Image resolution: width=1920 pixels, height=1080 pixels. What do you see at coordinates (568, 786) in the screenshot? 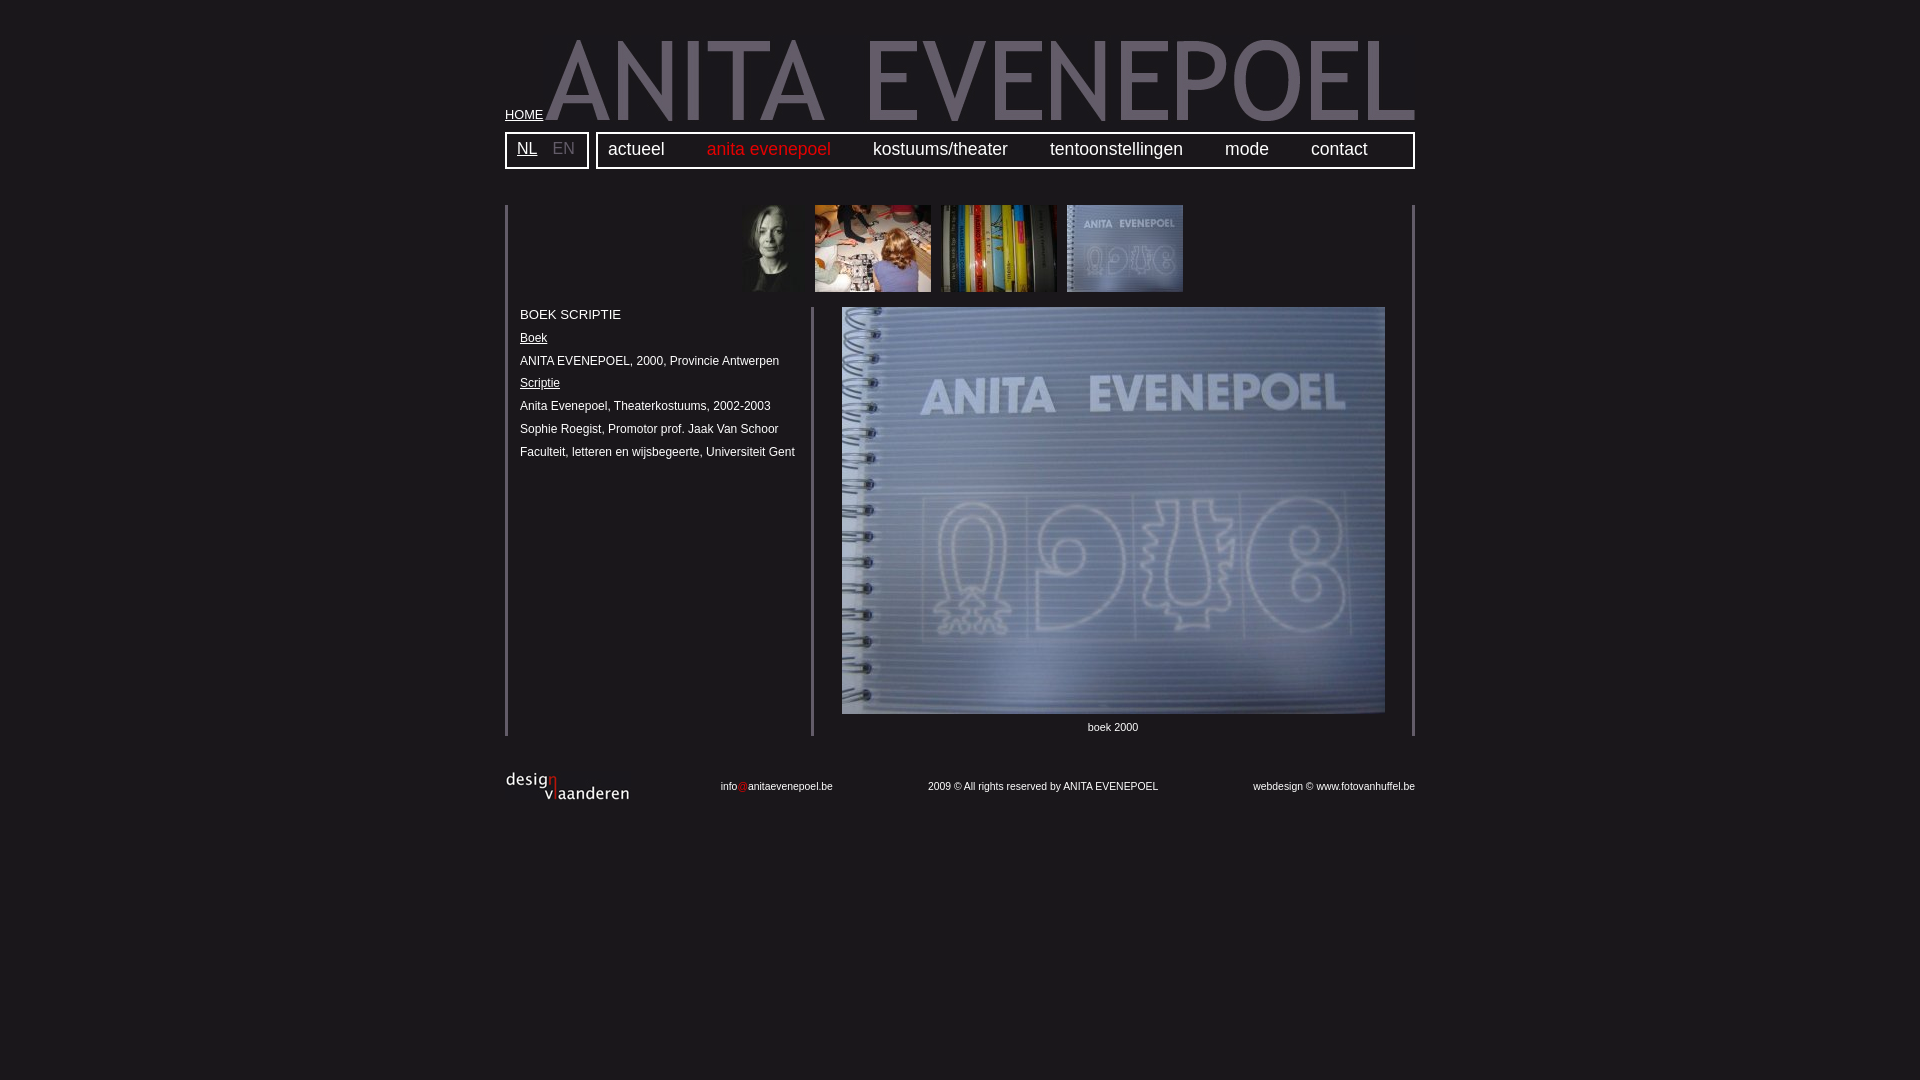
I see `Design Vlaanderen` at bounding box center [568, 786].